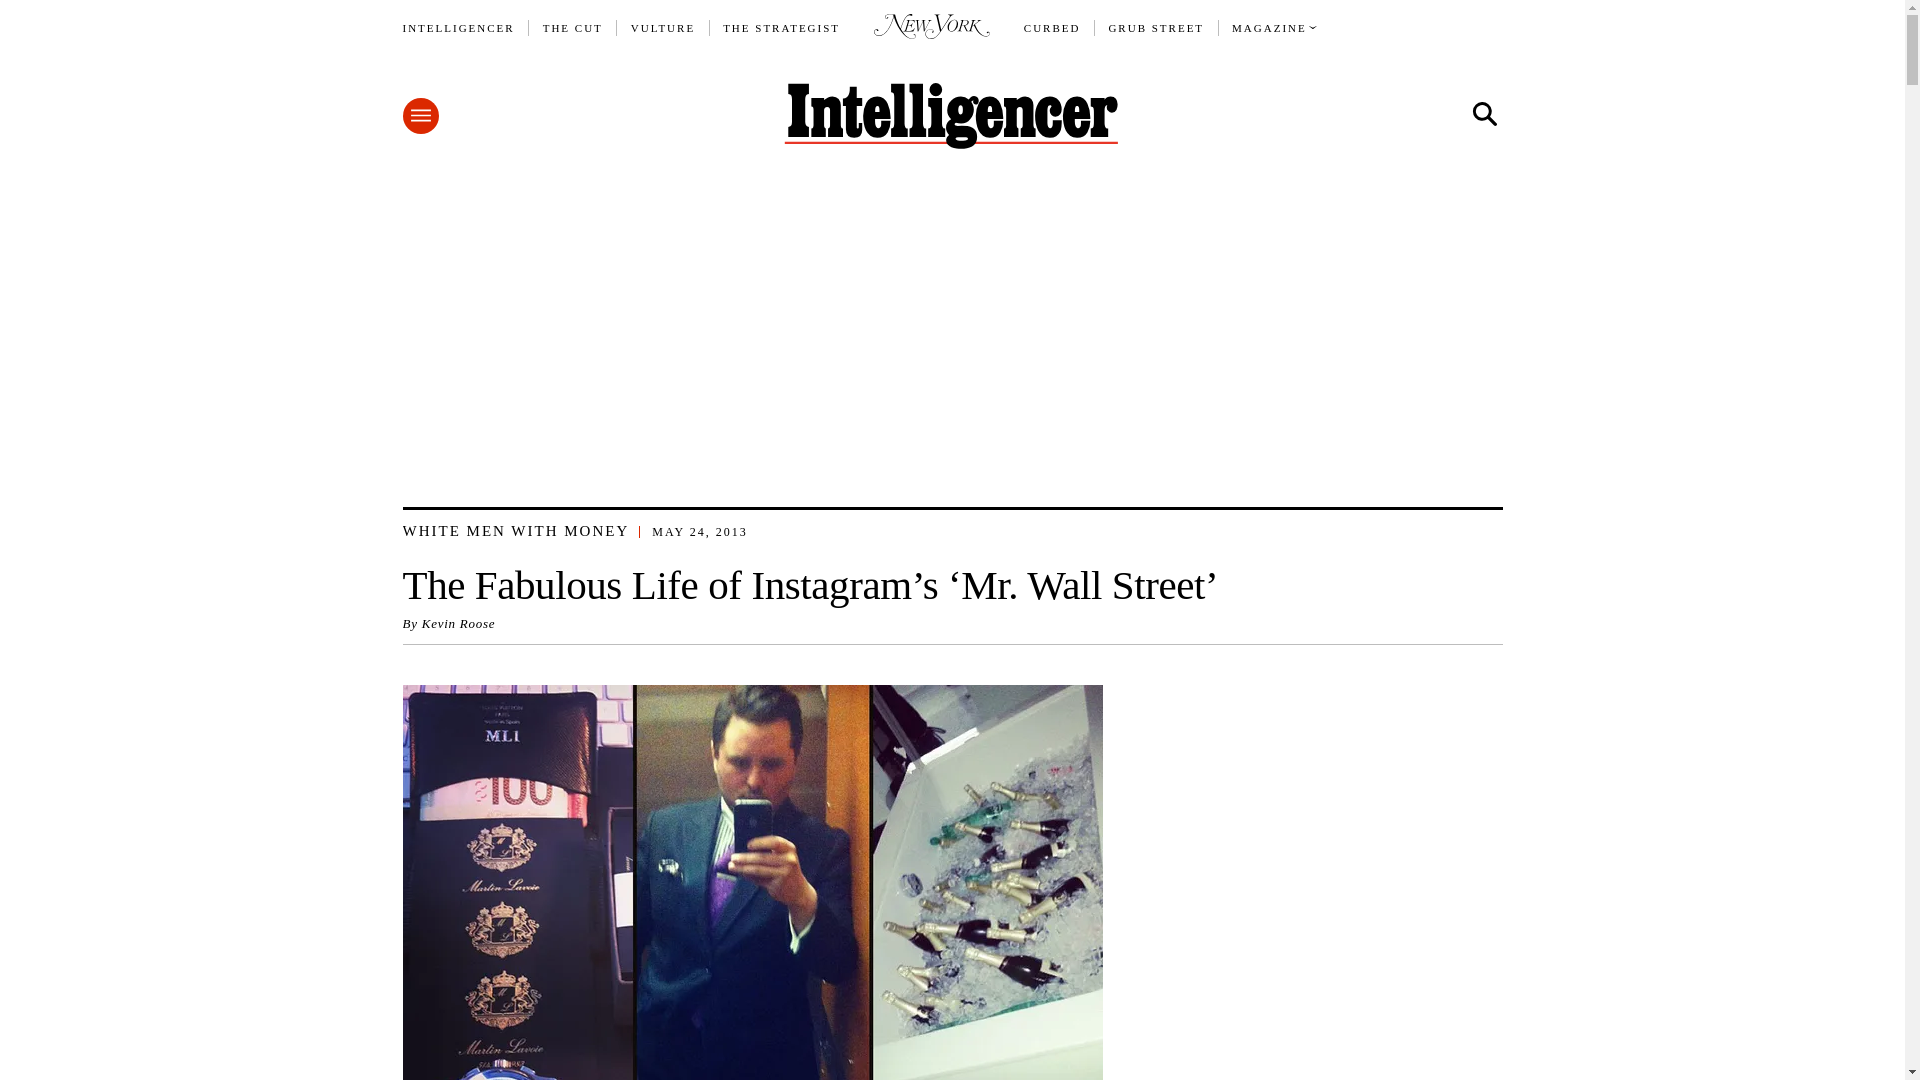 This screenshot has height=1080, width=1920. Describe the element at coordinates (458, 28) in the screenshot. I see `INTELLIGENCER` at that location.